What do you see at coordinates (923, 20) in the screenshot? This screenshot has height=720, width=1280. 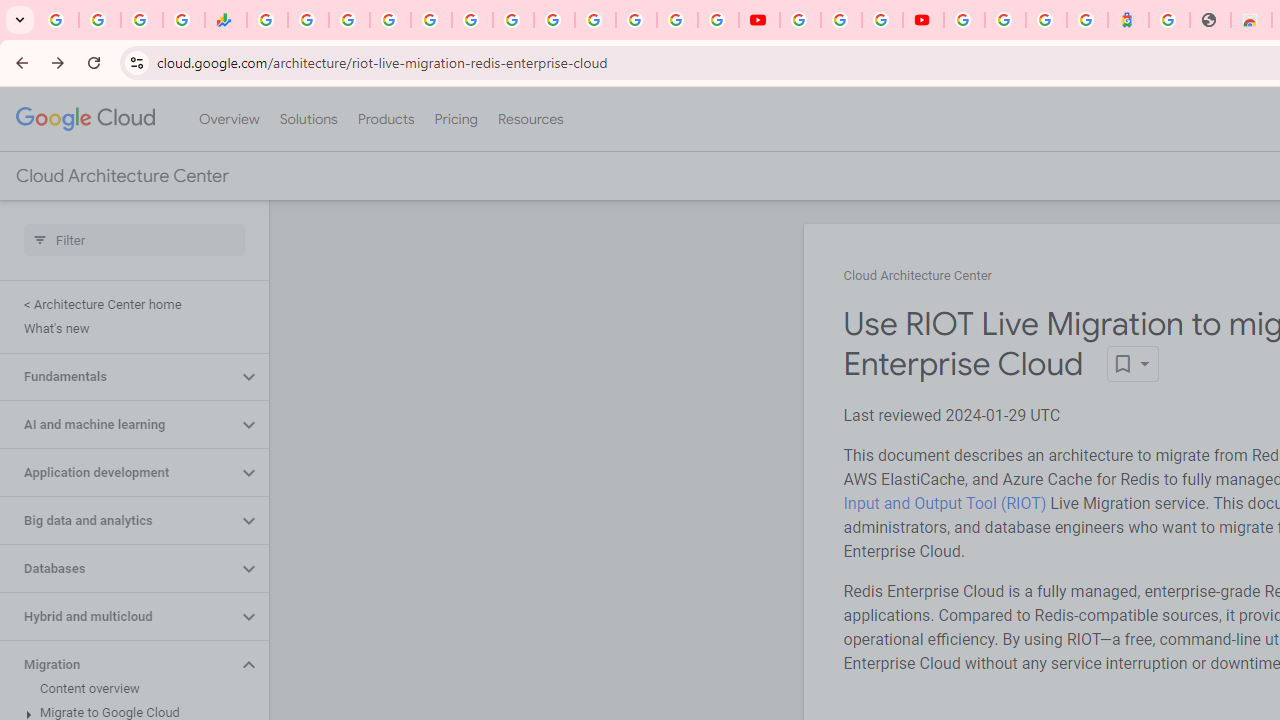 I see `Content Creator Programs & Opportunities - YouTube Creators` at bounding box center [923, 20].